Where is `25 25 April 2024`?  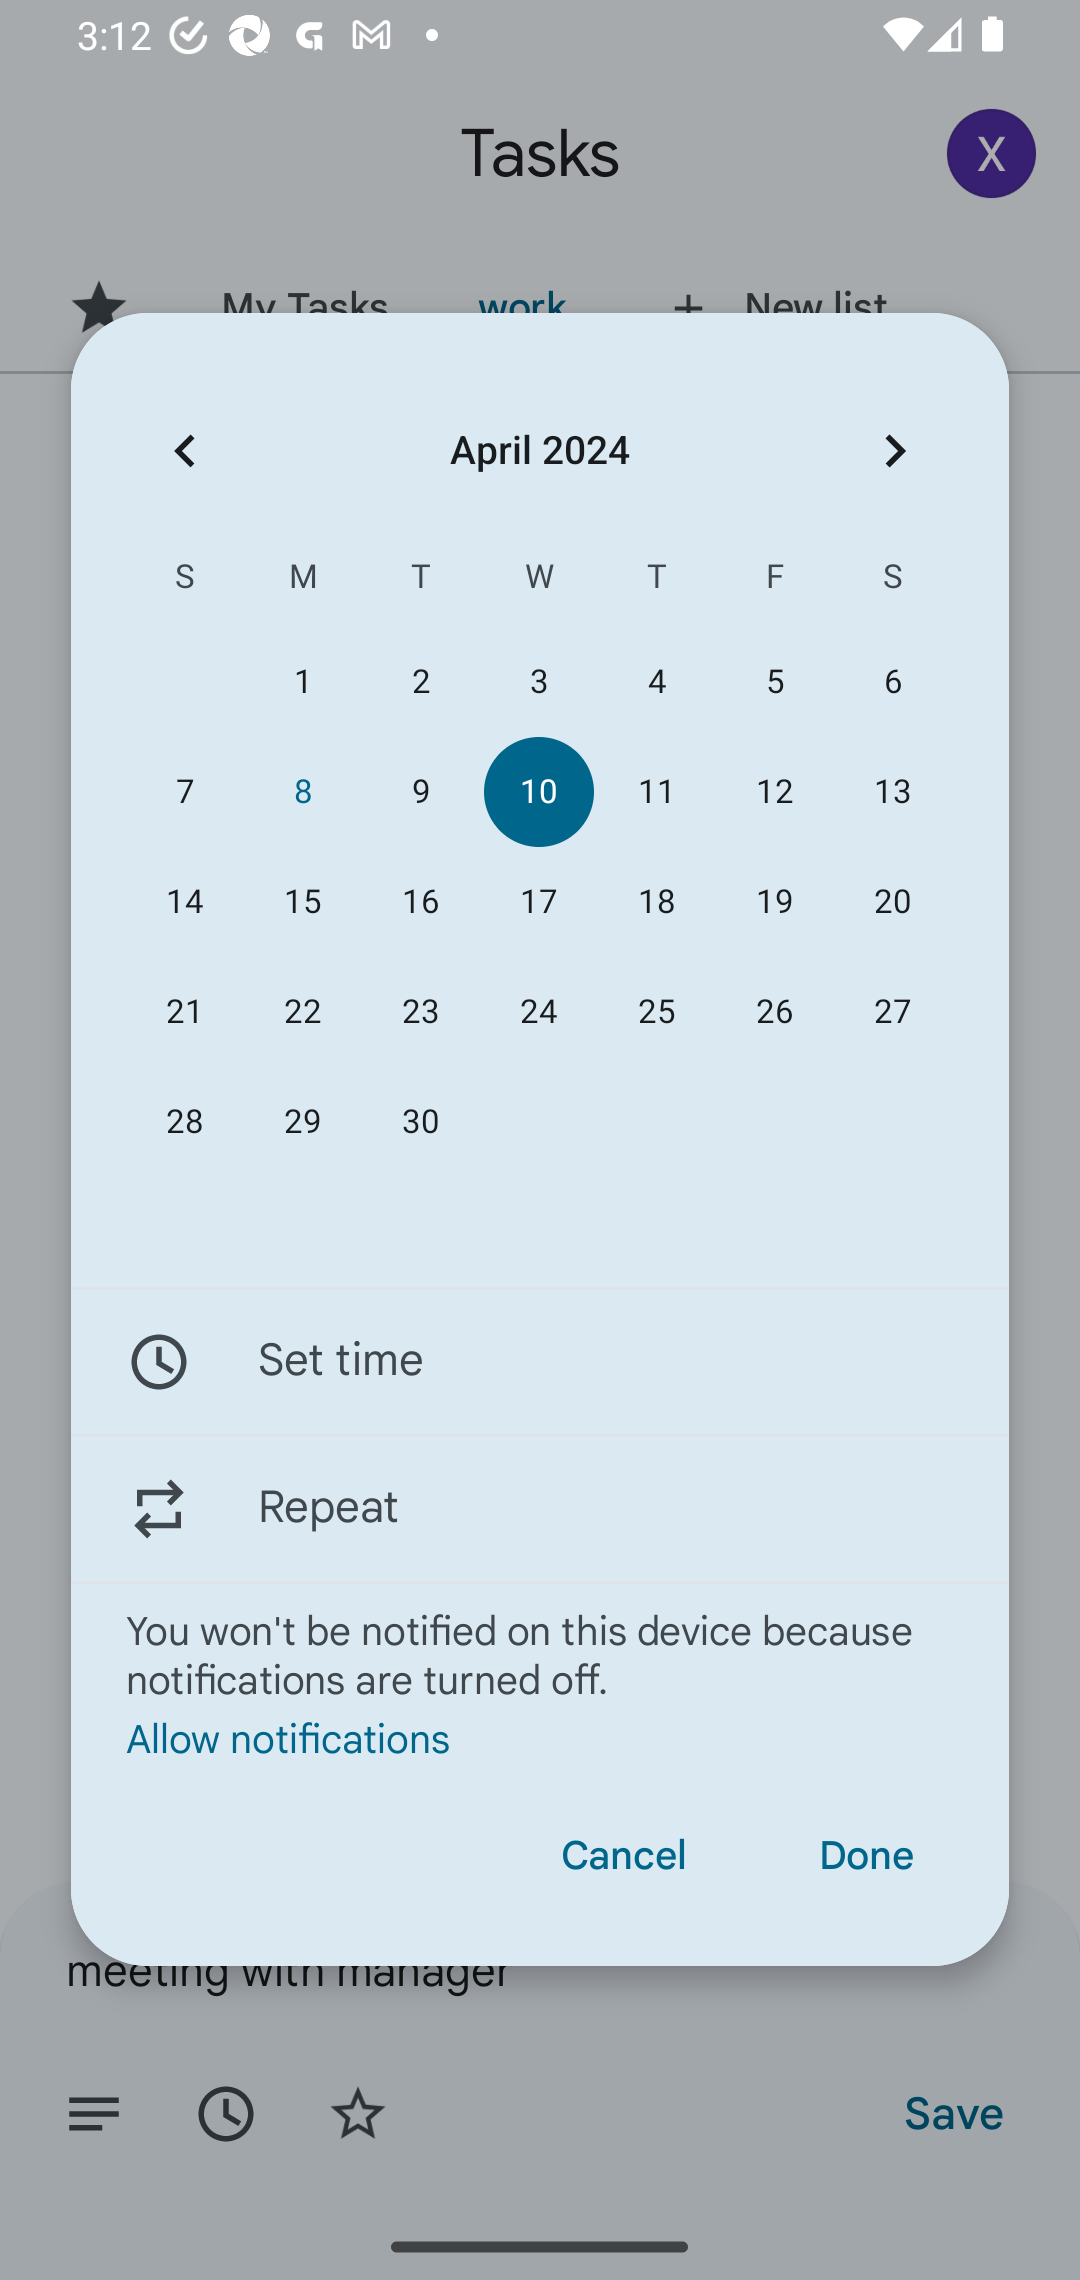 25 25 April 2024 is located at coordinates (657, 1012).